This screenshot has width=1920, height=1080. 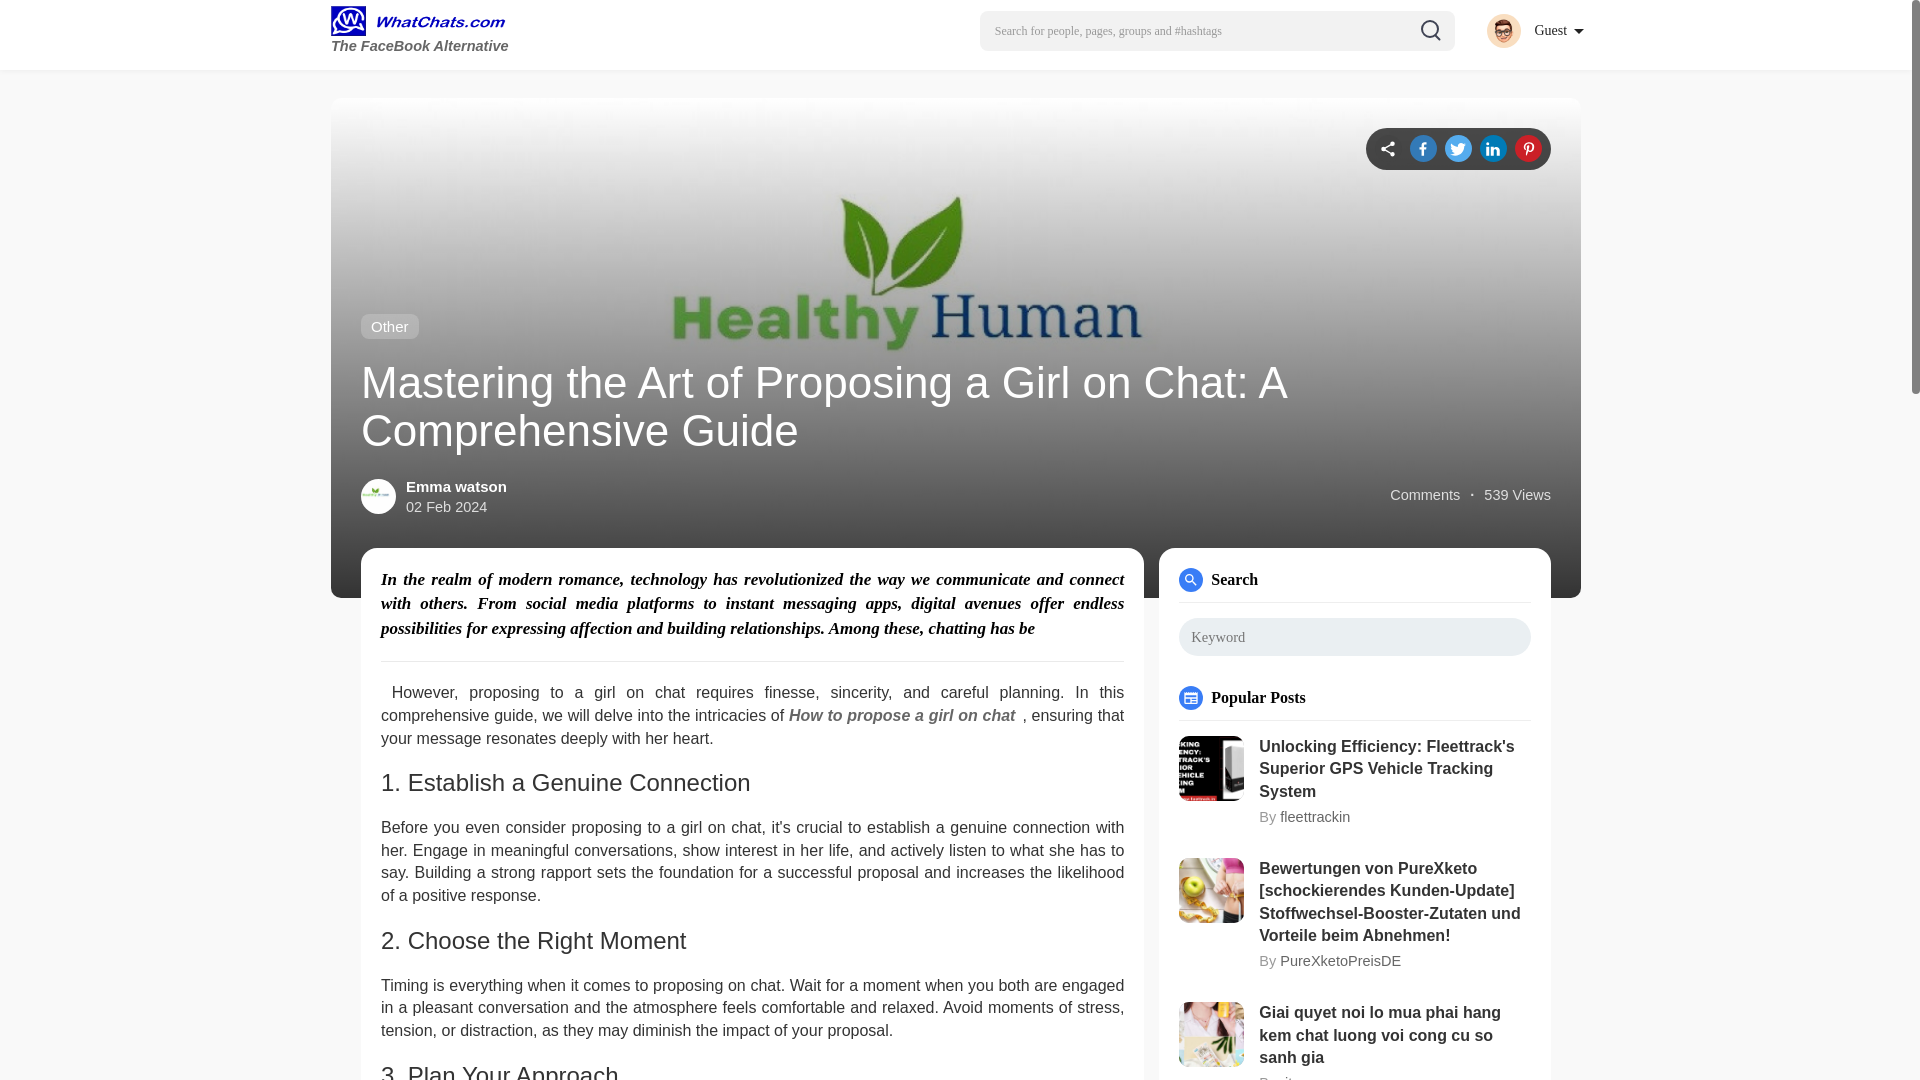 I want to click on ritameyer, so click(x=1310, y=1077).